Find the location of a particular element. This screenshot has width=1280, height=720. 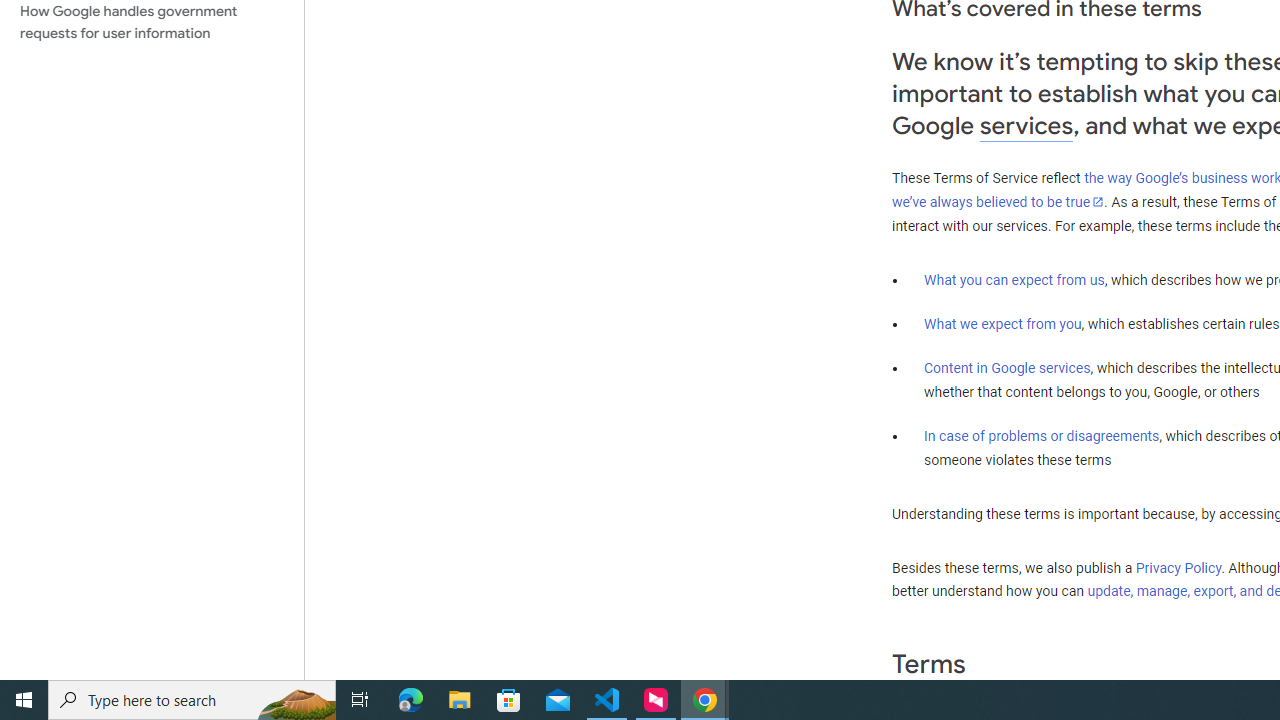

Content in Google services is located at coordinates (1007, 368).